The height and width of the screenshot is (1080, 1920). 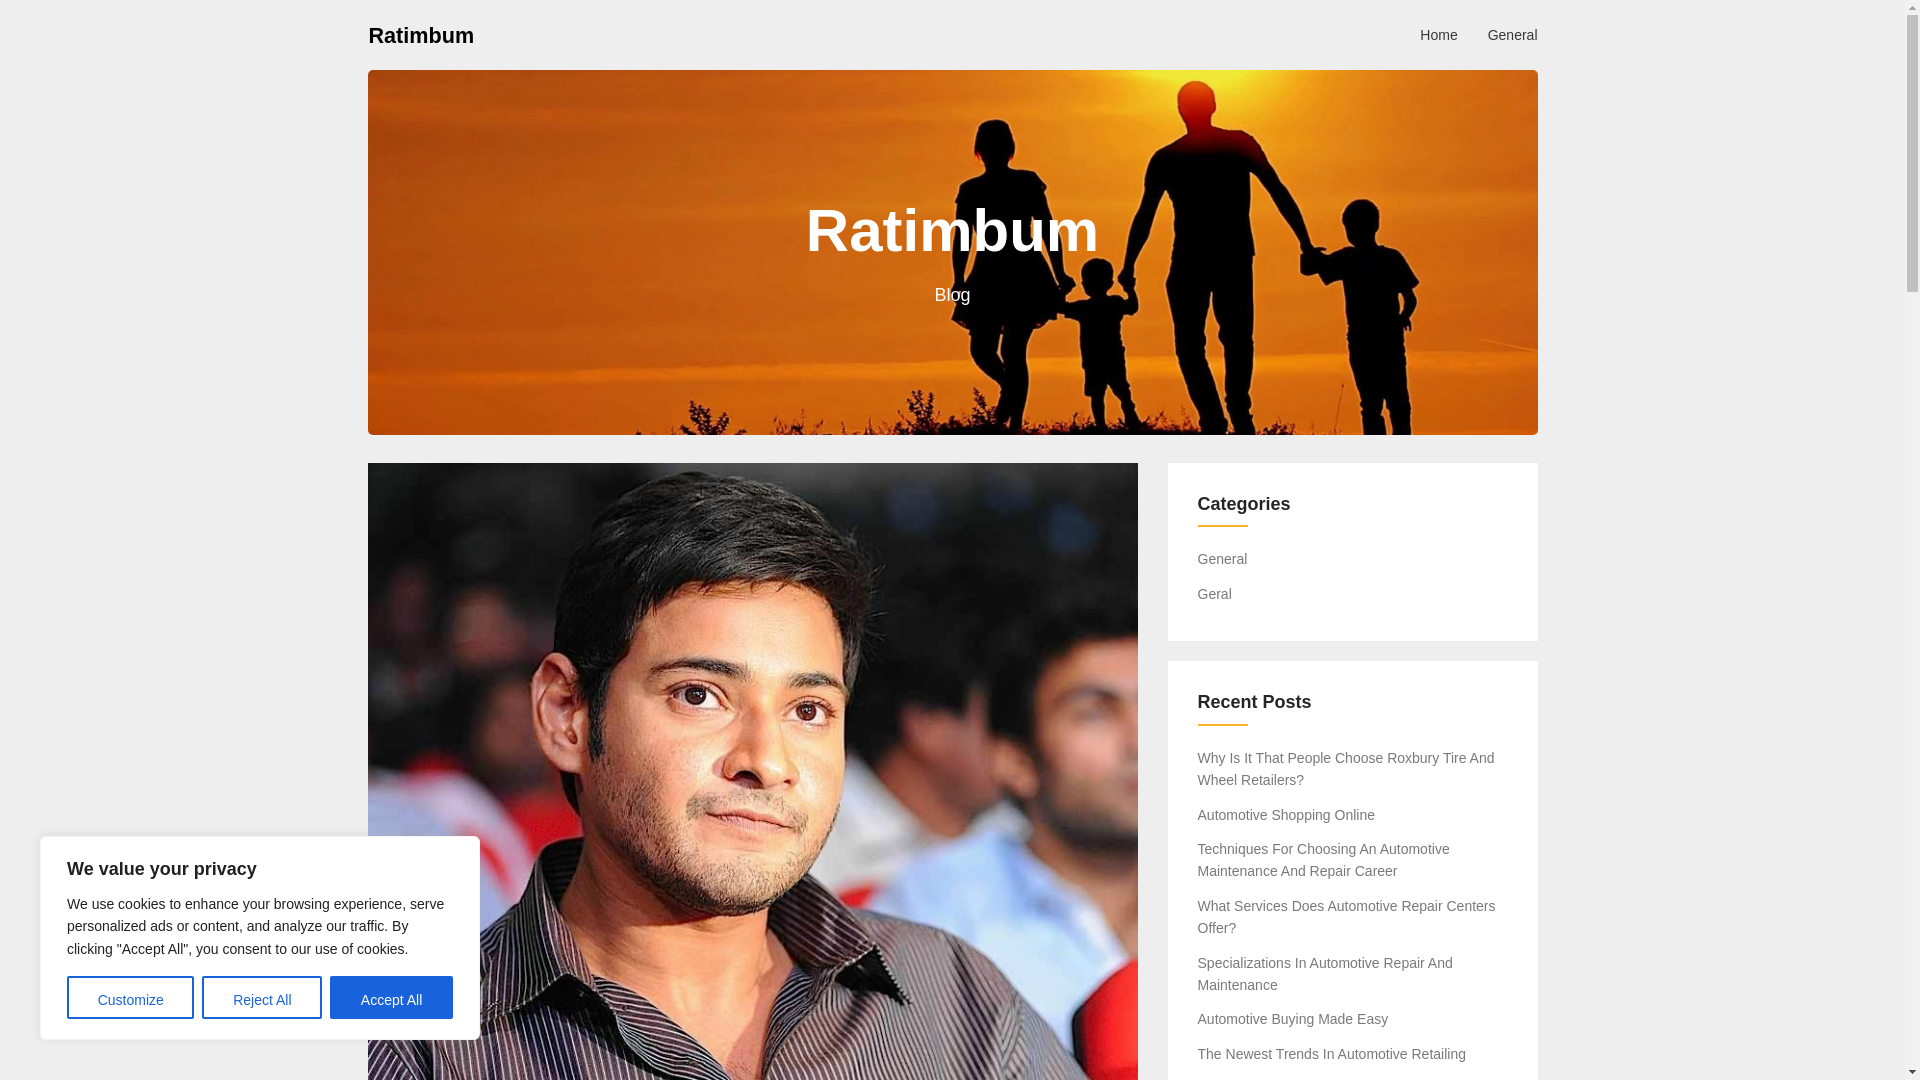 What do you see at coordinates (1438, 34) in the screenshot?
I see `Home` at bounding box center [1438, 34].